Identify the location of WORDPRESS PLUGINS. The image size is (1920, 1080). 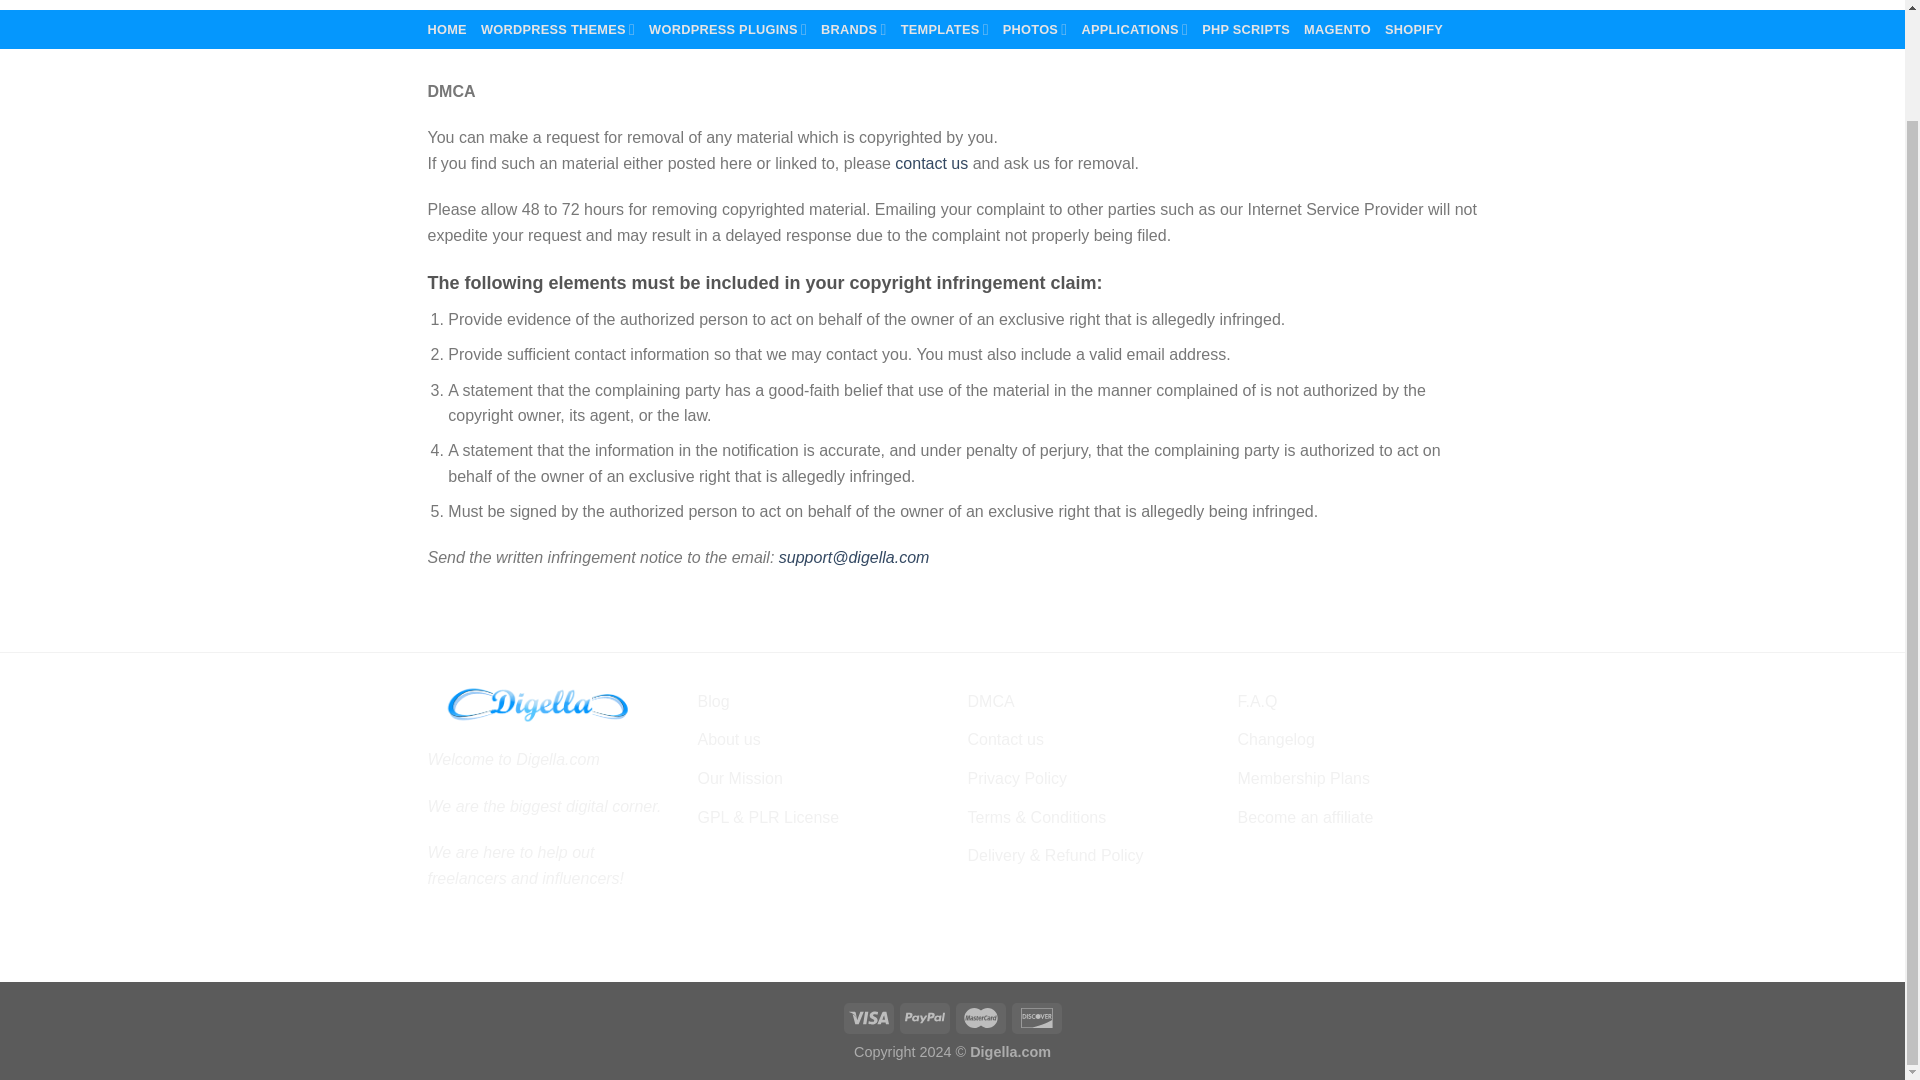
(727, 28).